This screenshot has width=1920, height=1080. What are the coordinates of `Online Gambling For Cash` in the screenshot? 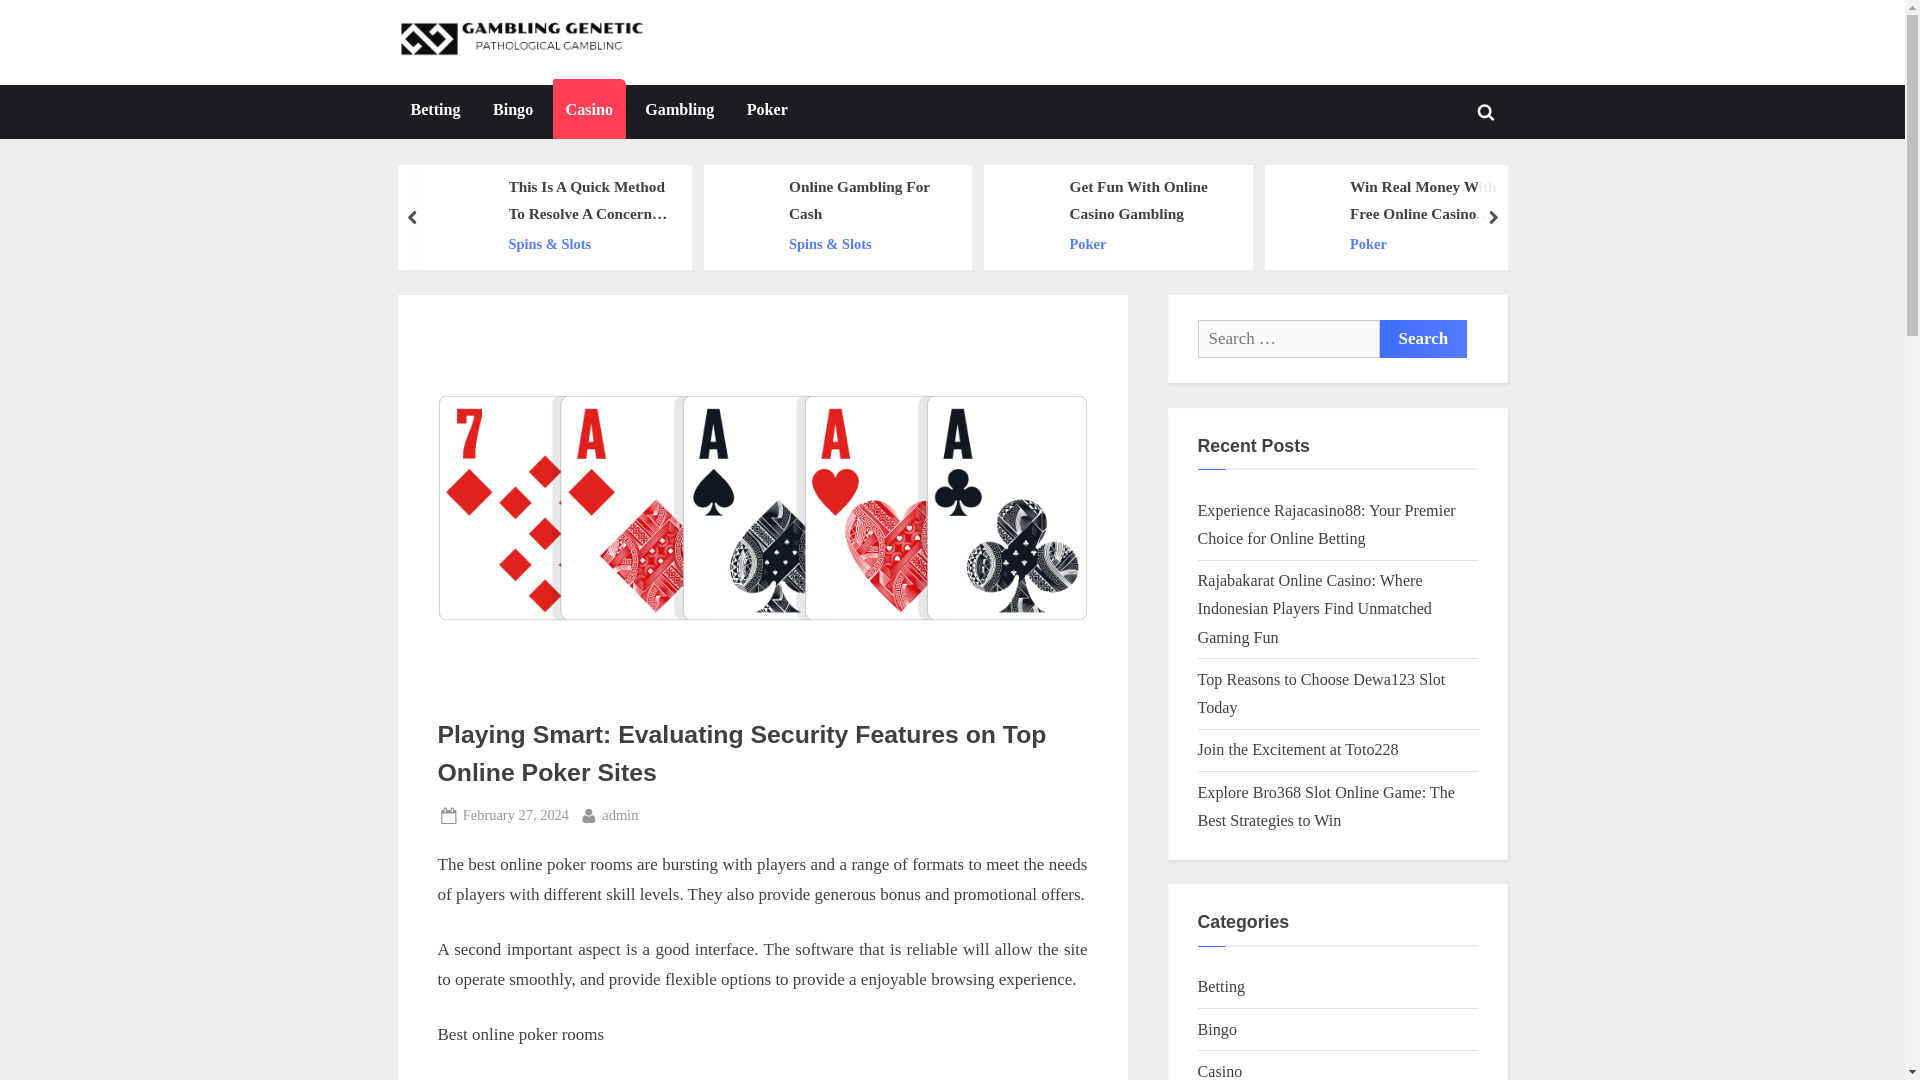 It's located at (868, 200).